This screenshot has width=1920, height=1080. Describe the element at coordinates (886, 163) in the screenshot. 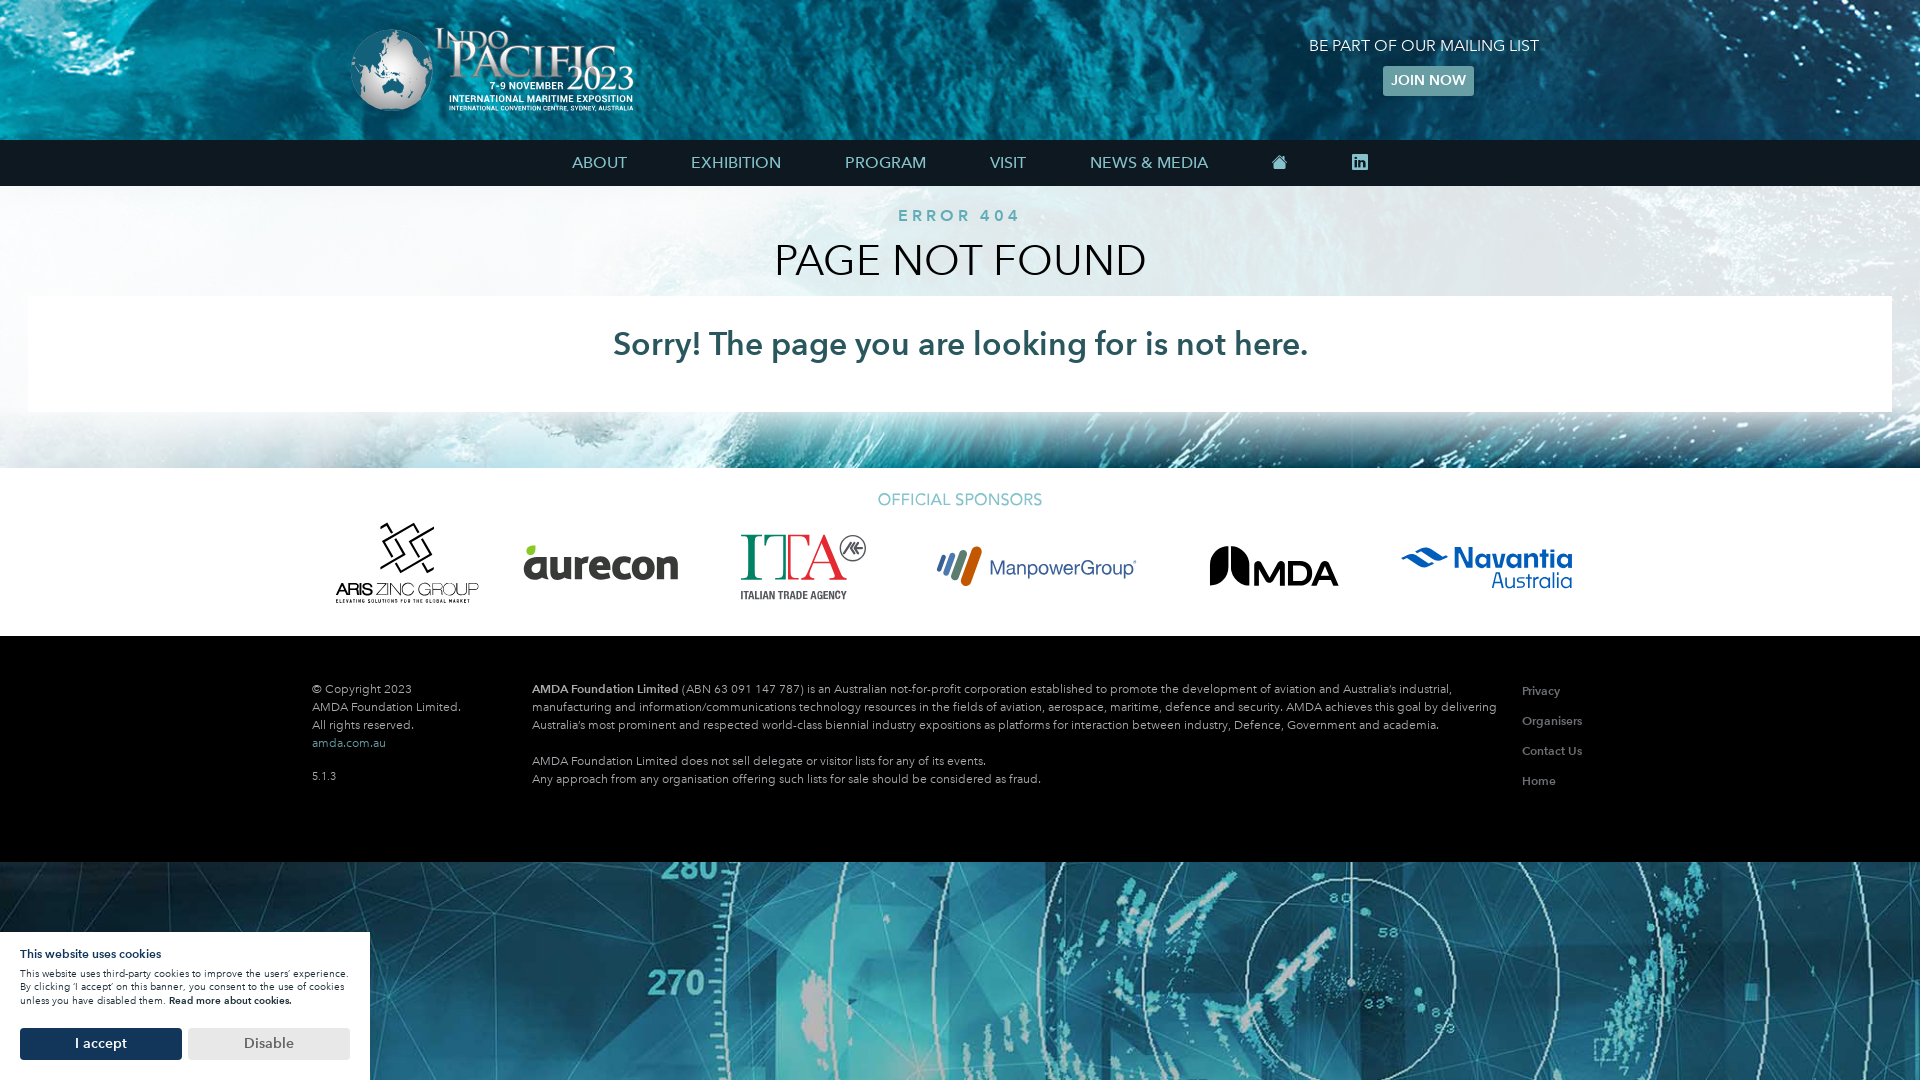

I see `PROGRAM` at that location.